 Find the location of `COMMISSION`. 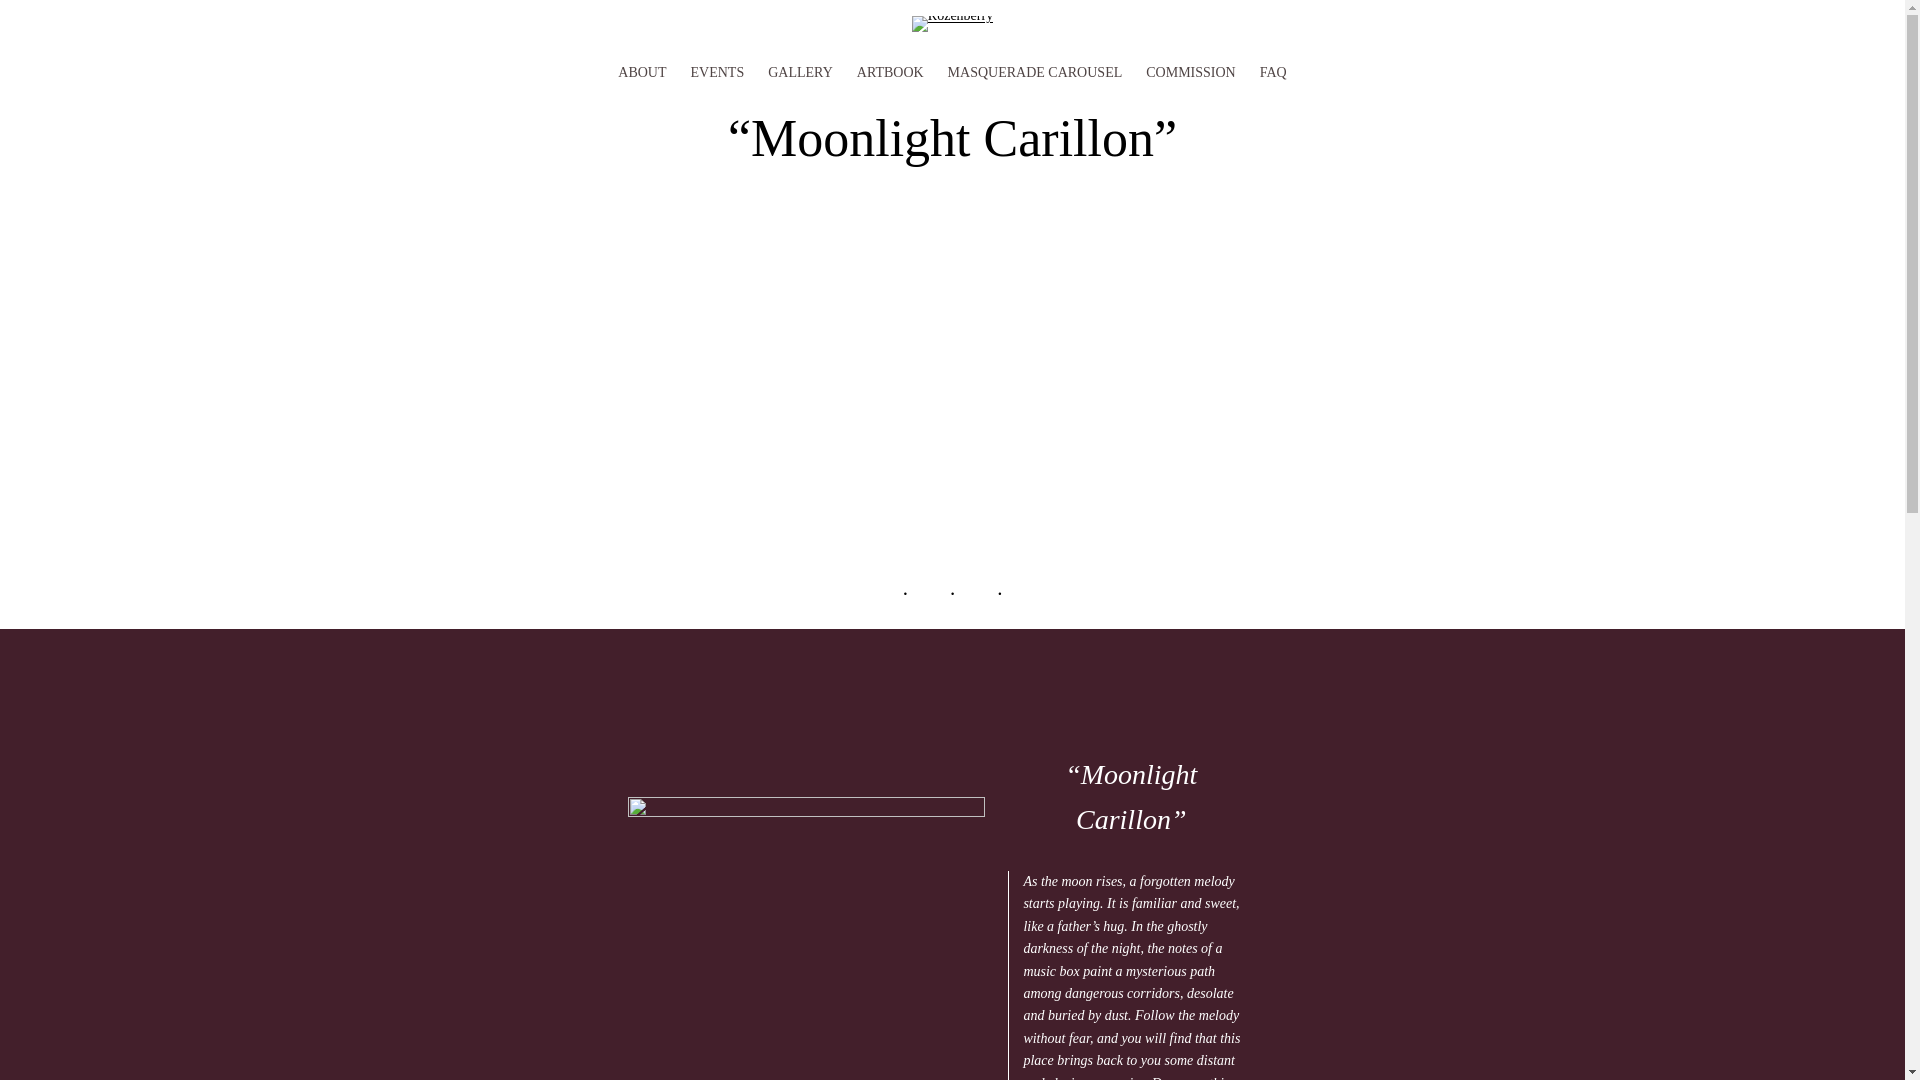

COMMISSION is located at coordinates (1190, 72).